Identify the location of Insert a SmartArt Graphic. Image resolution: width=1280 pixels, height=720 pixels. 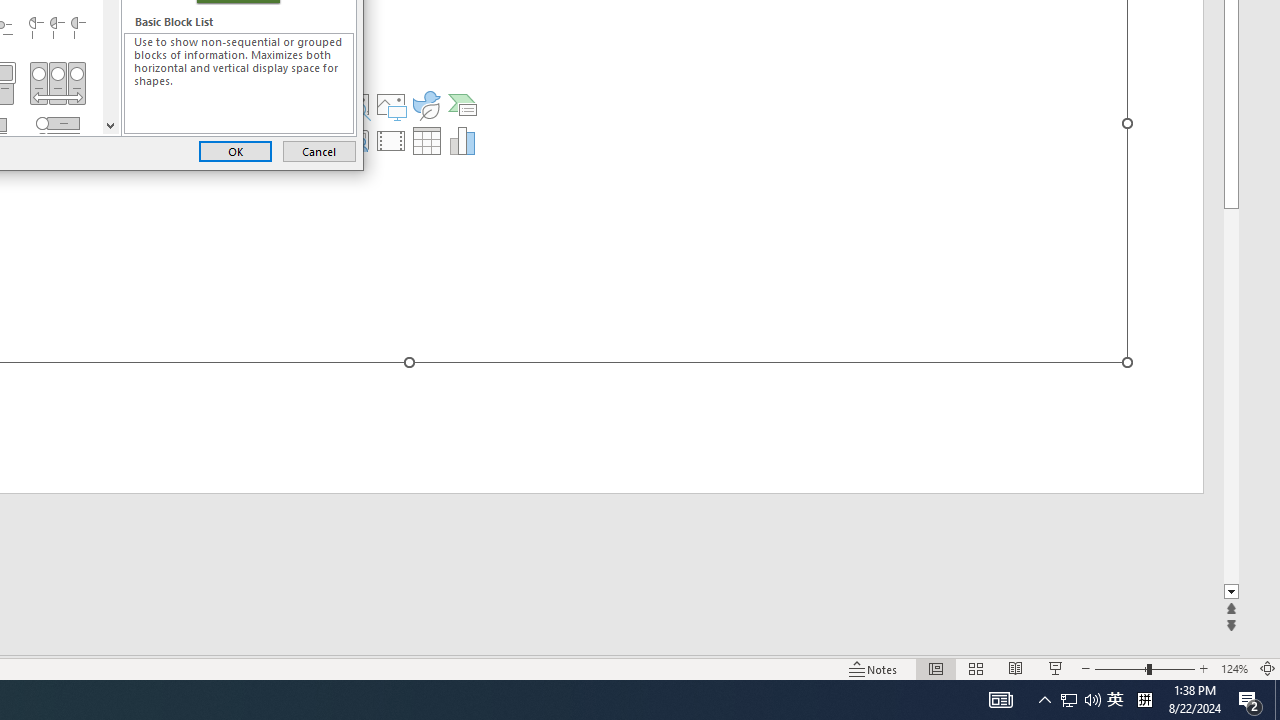
(1115, 700).